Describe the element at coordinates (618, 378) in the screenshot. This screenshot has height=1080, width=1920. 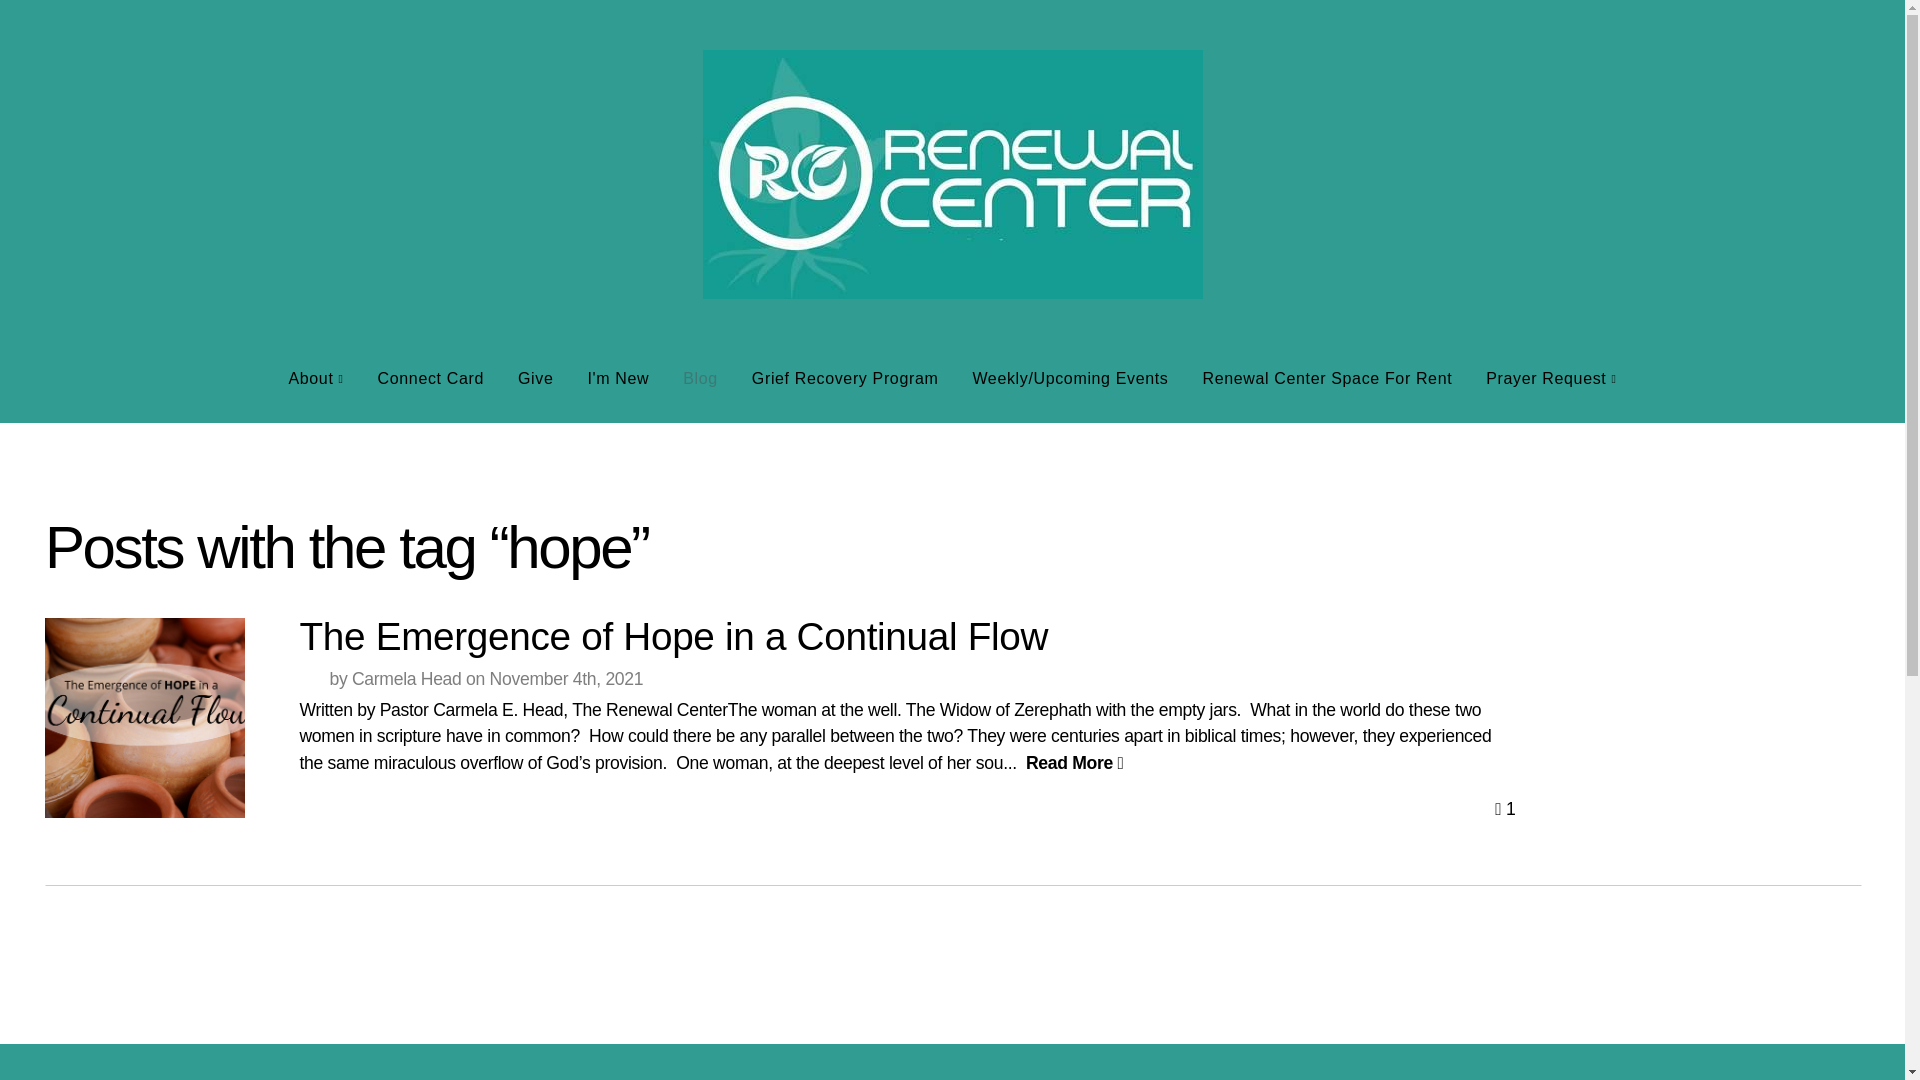
I see `I'm New` at that location.